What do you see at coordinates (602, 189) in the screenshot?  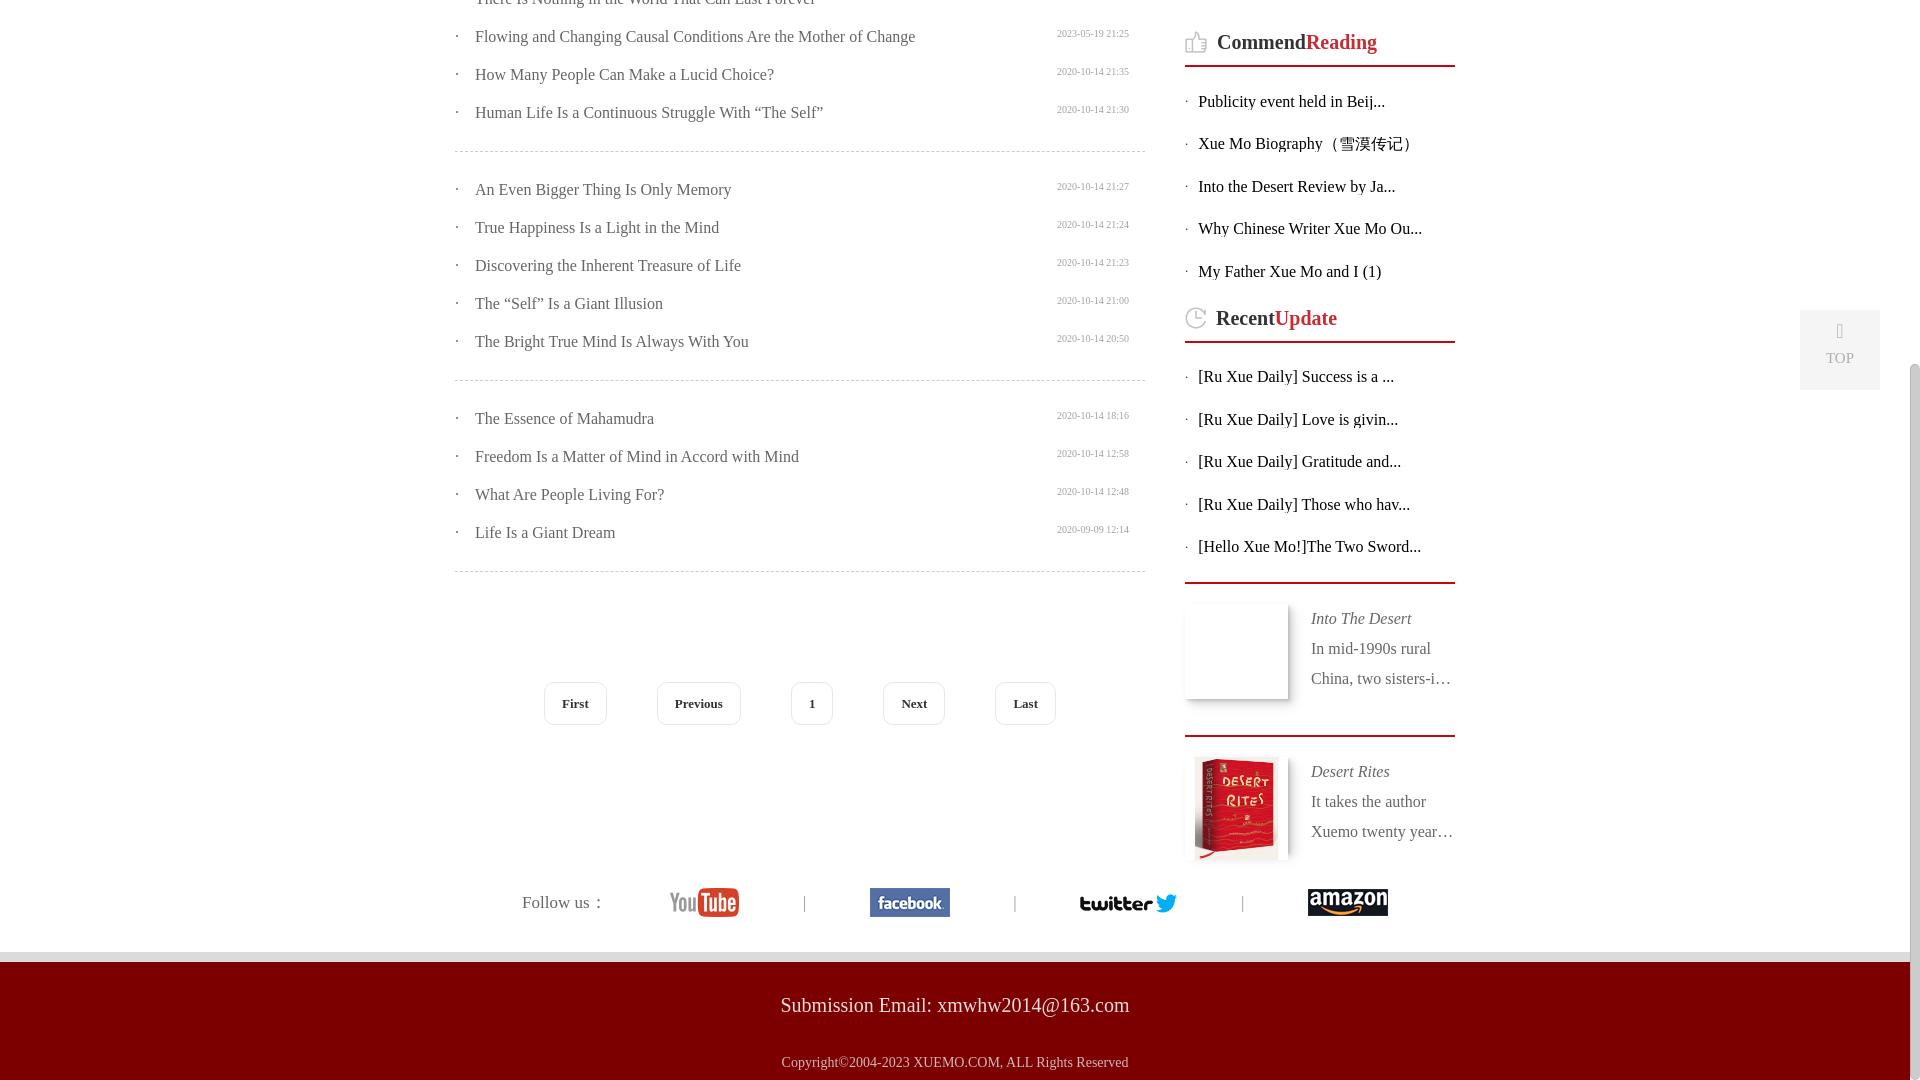 I see `An Even Bigger Thing Is Only Memory` at bounding box center [602, 189].